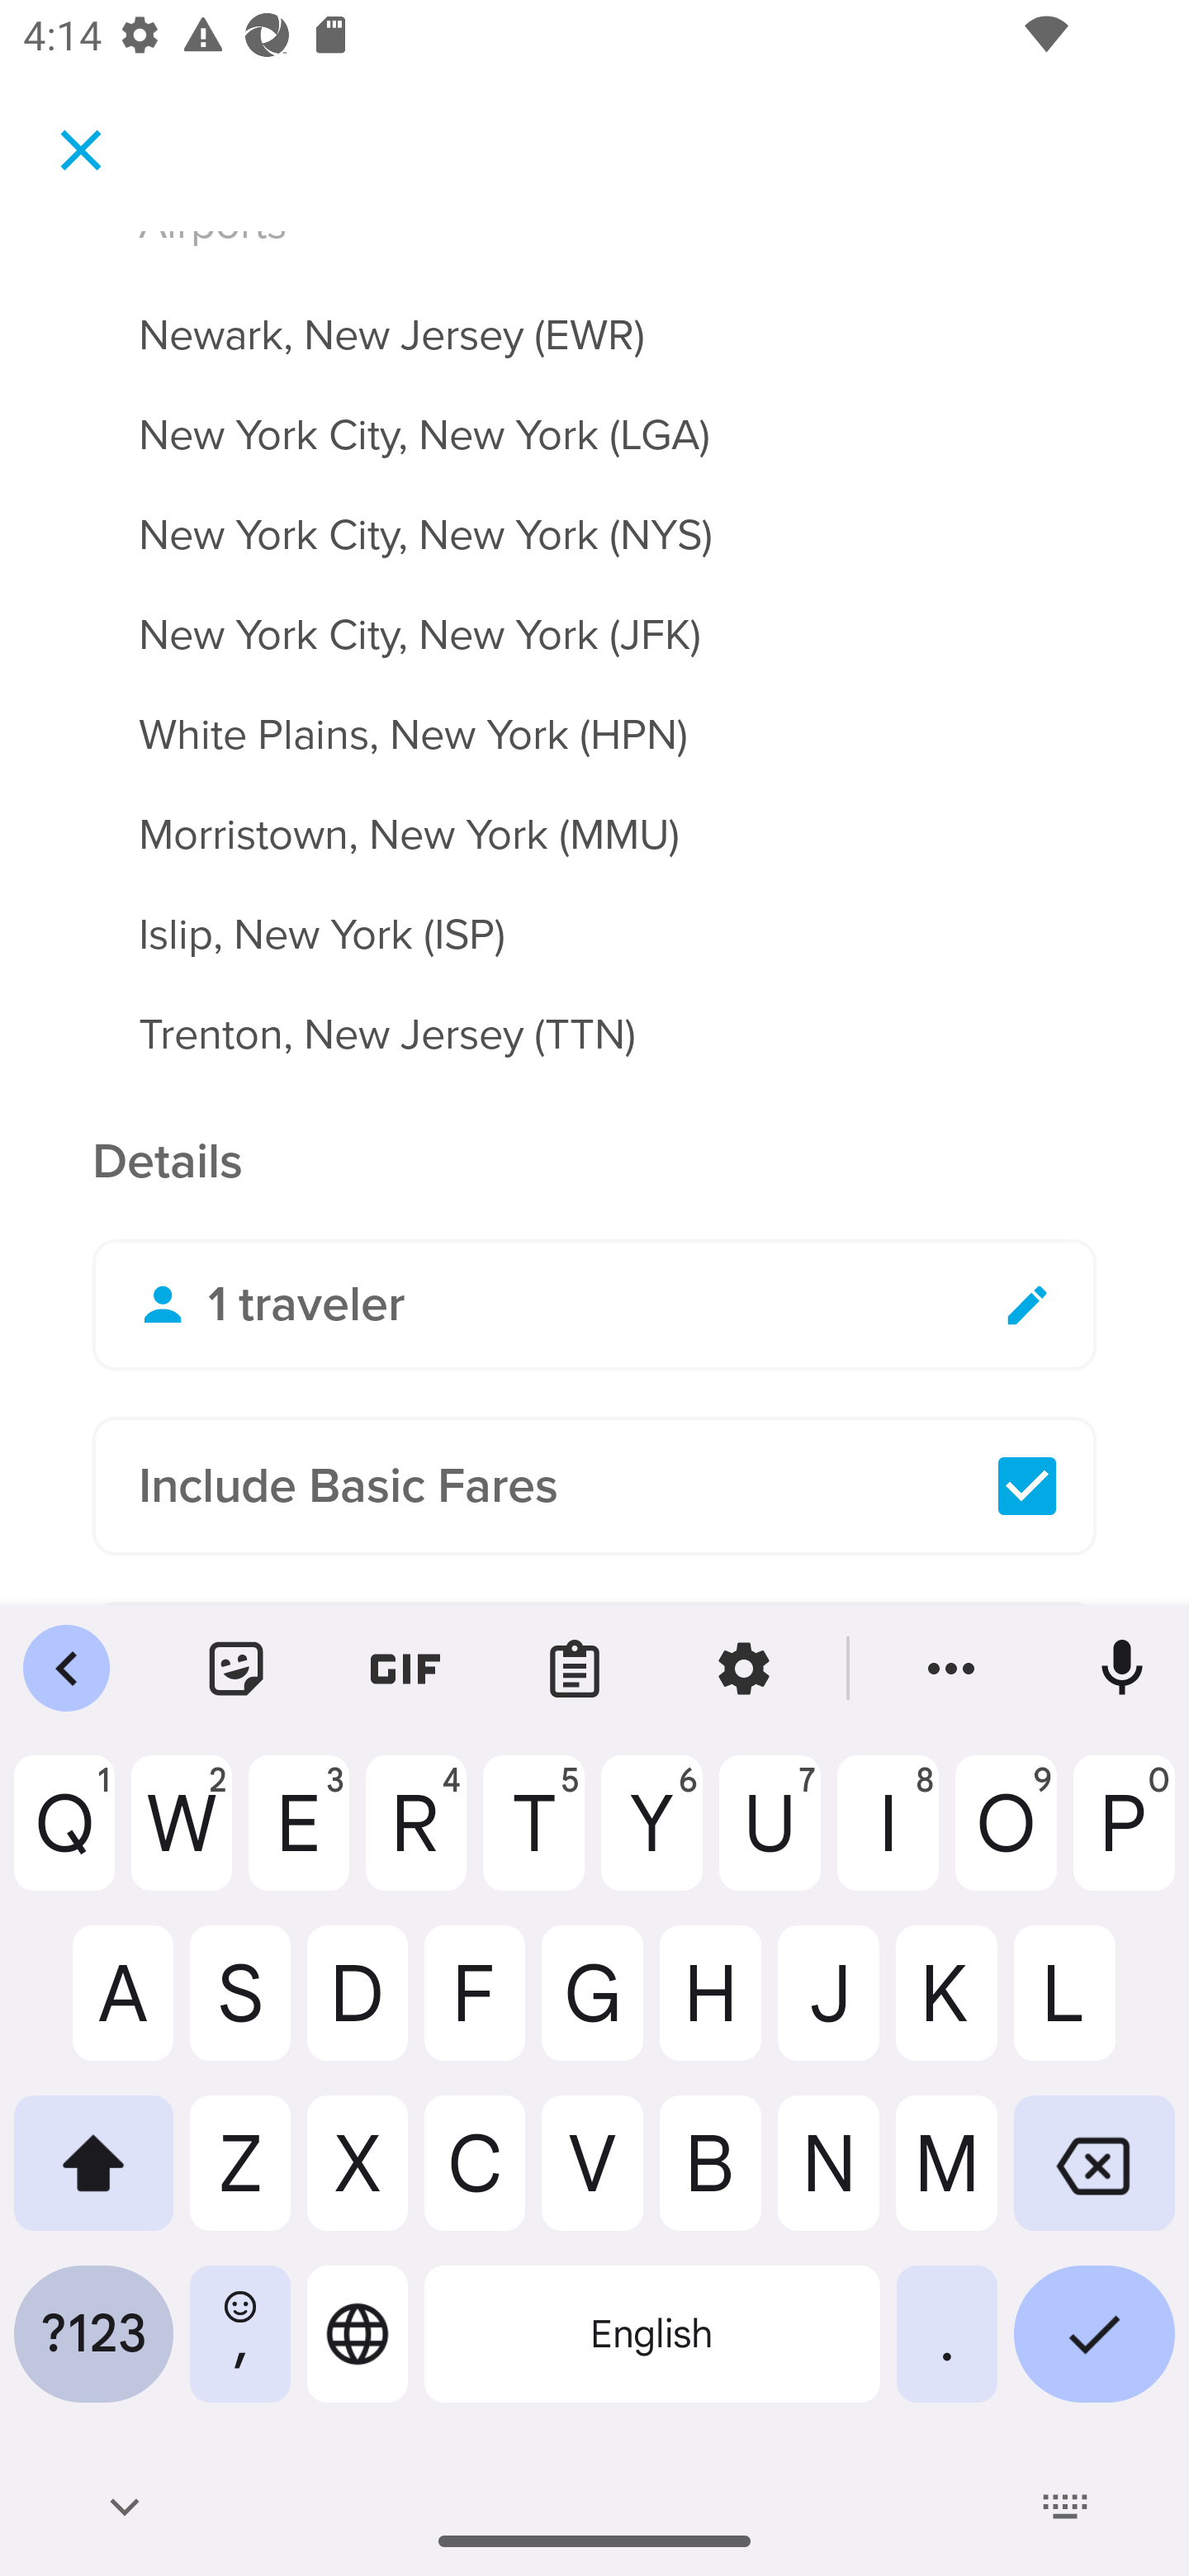 The width and height of the screenshot is (1189, 2576). Describe the element at coordinates (594, 1306) in the screenshot. I see `1 traveler Edit Travelers` at that location.